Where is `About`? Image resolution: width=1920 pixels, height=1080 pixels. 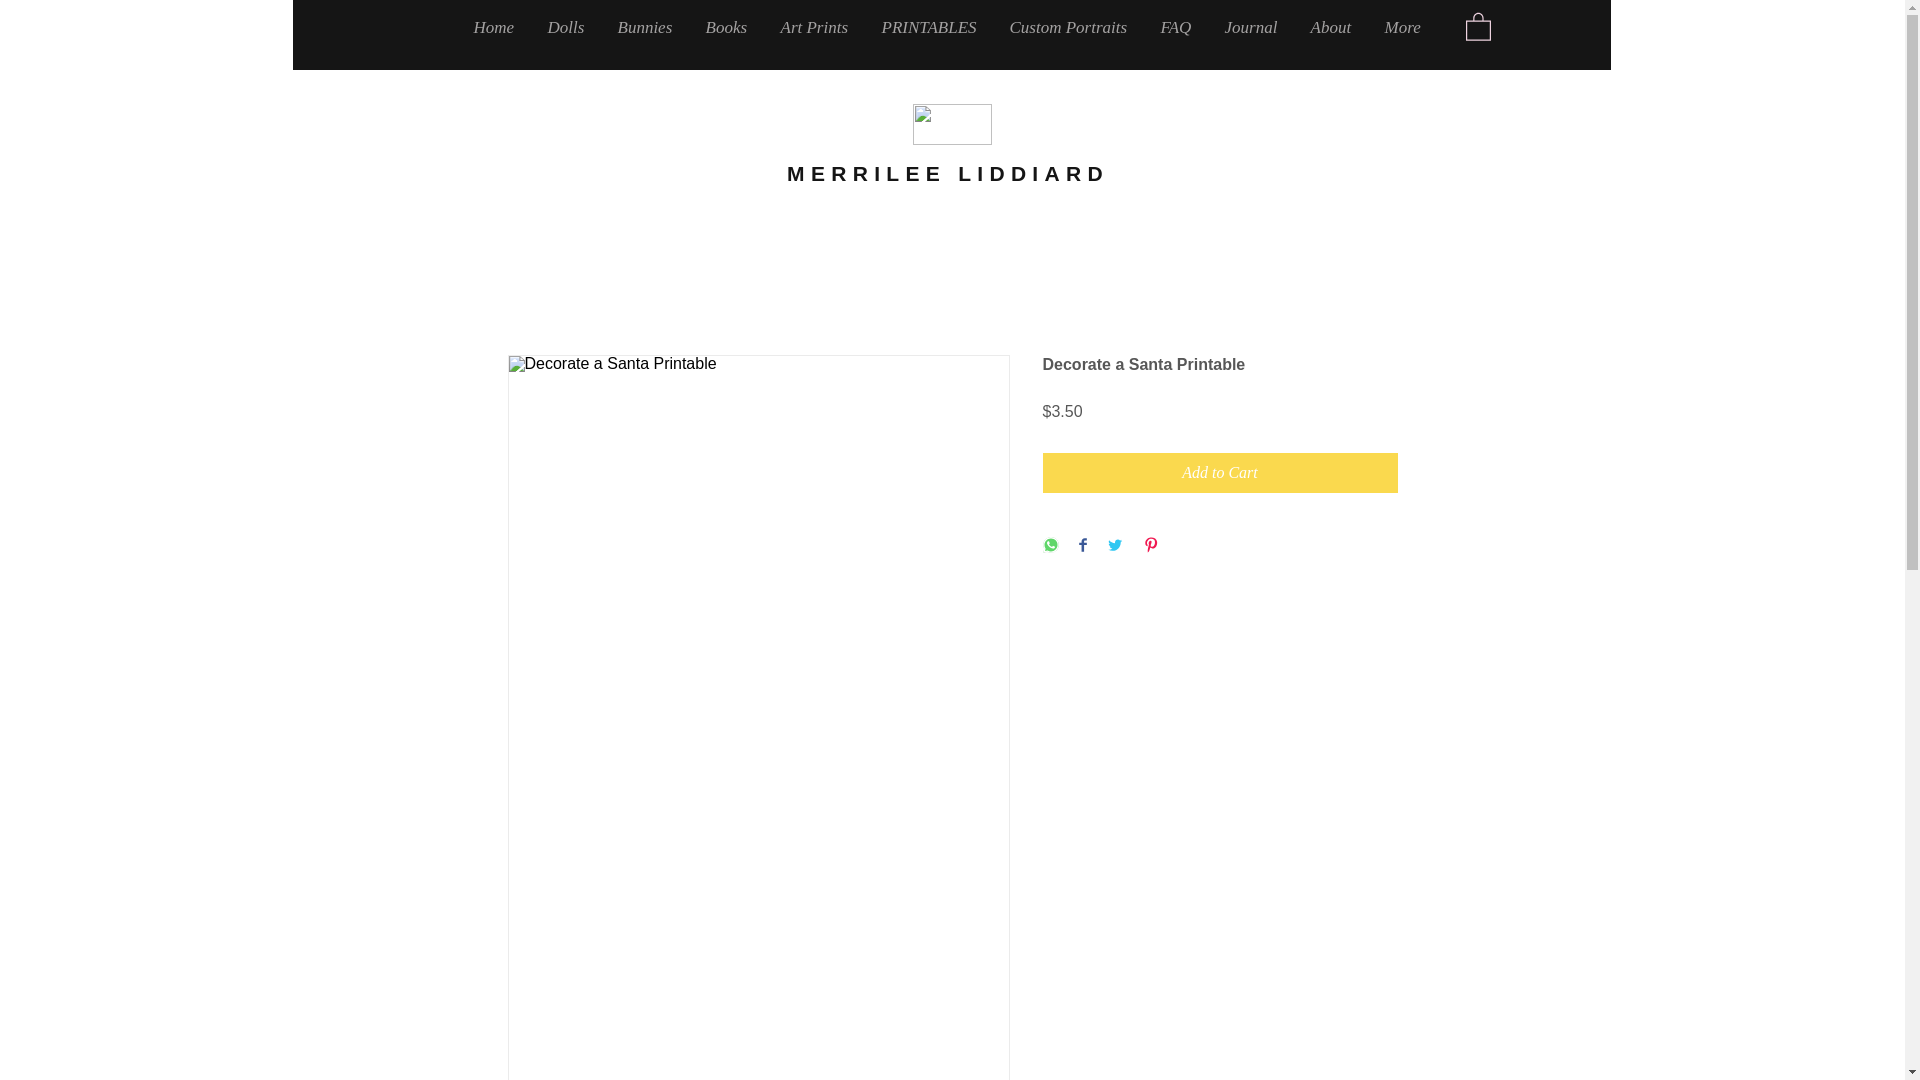 About is located at coordinates (1333, 27).